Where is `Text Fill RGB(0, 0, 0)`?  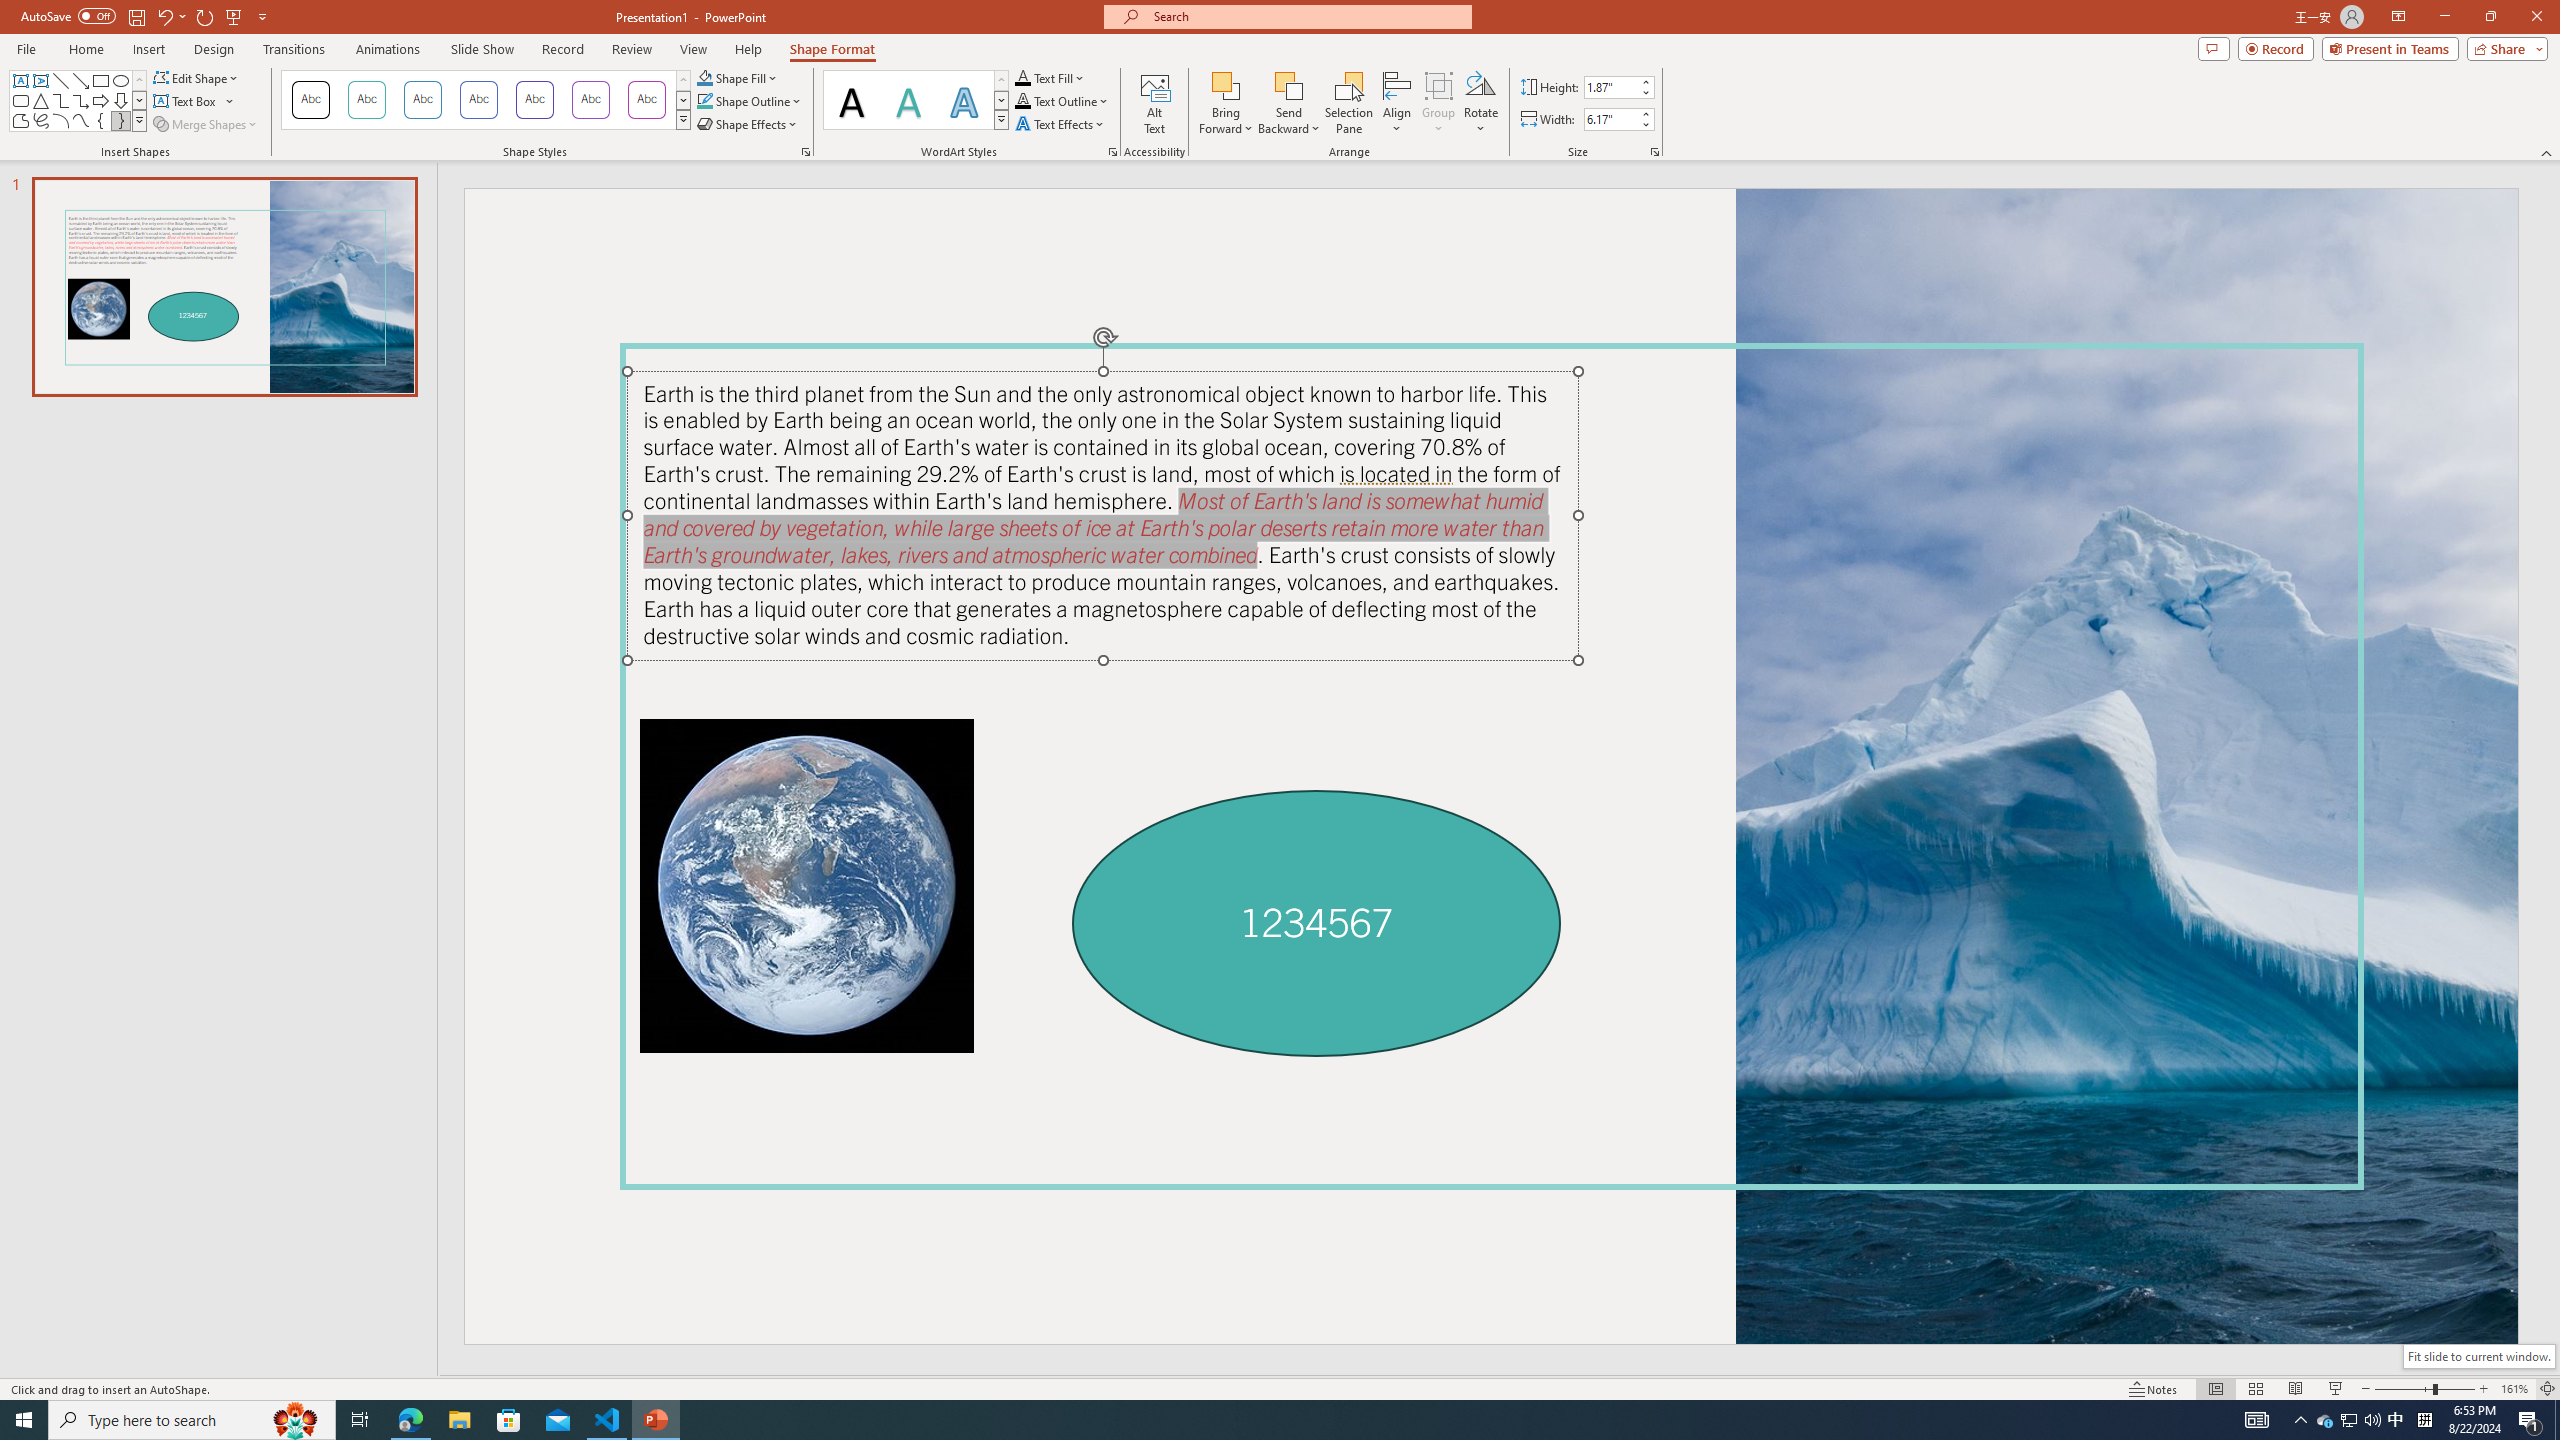 Text Fill RGB(0, 0, 0) is located at coordinates (1022, 78).